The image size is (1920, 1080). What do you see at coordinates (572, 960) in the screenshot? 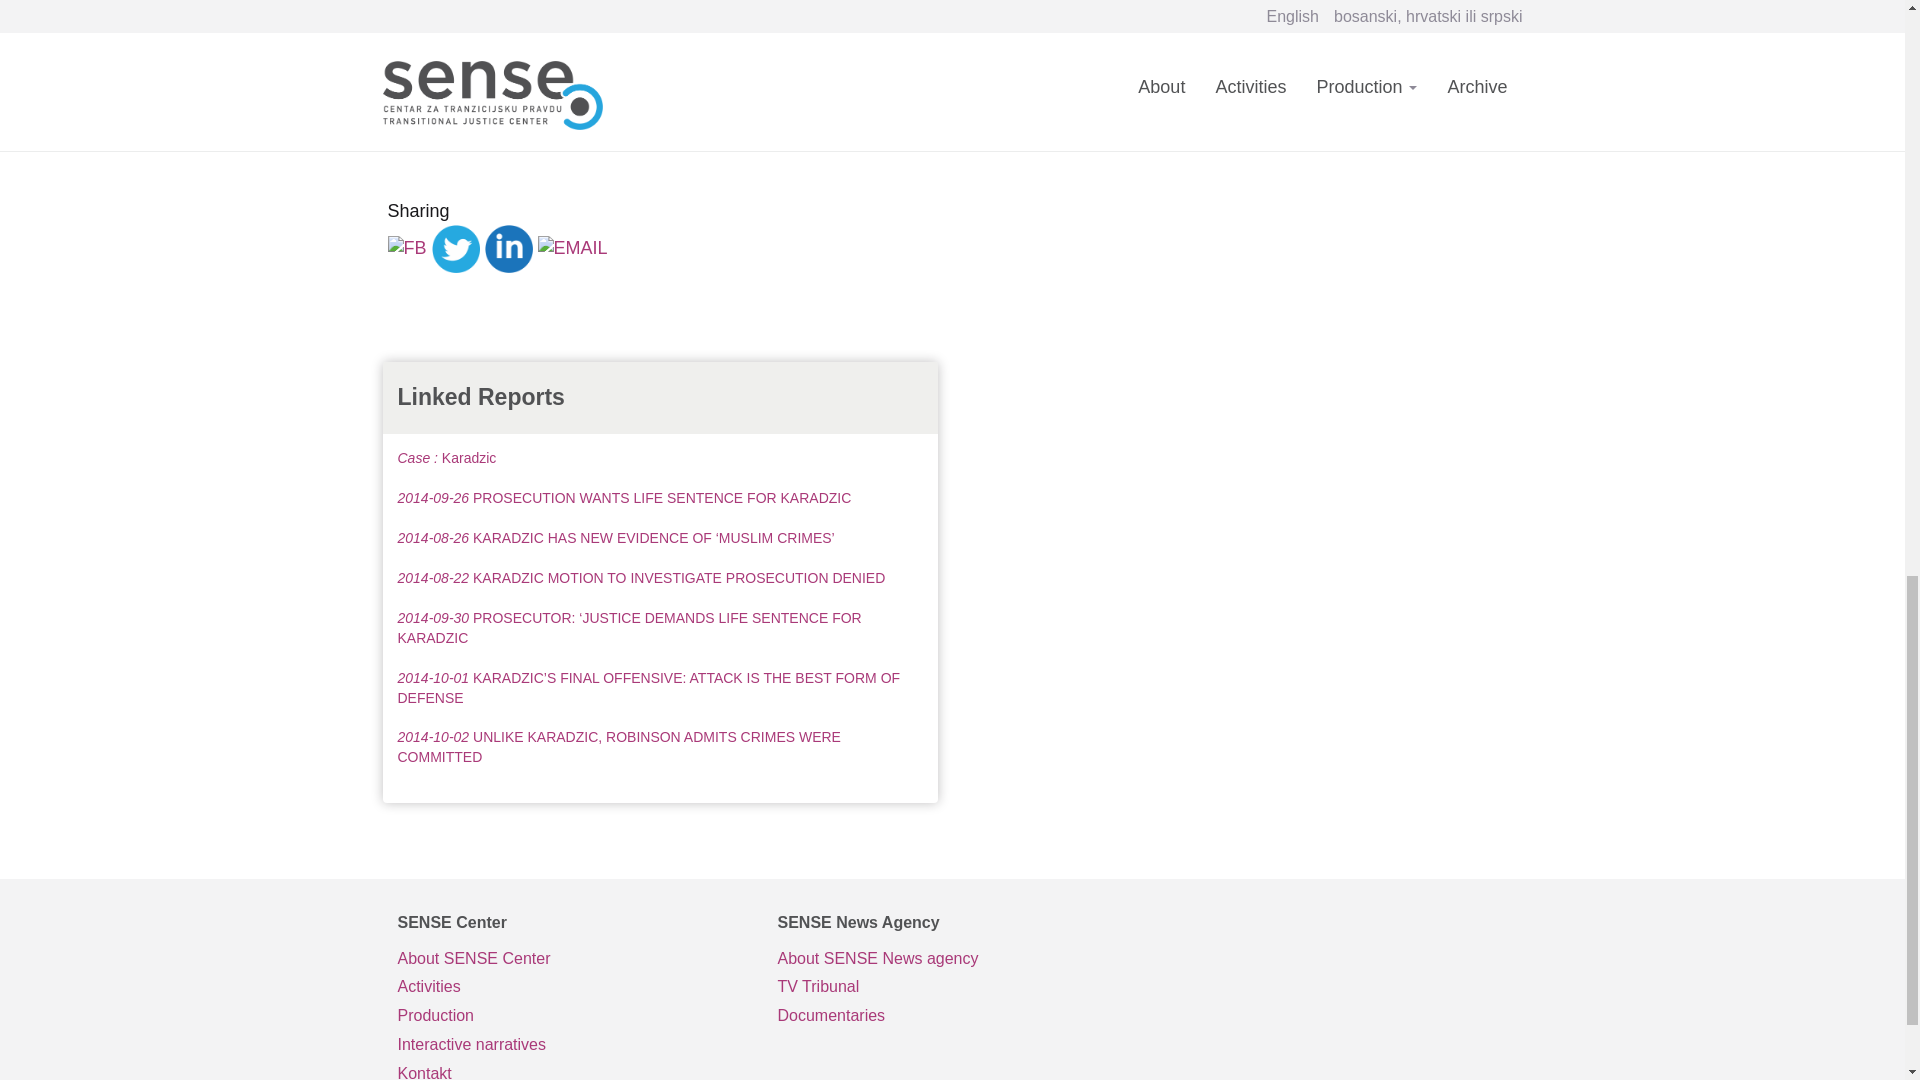
I see `About SENSE Center` at bounding box center [572, 960].